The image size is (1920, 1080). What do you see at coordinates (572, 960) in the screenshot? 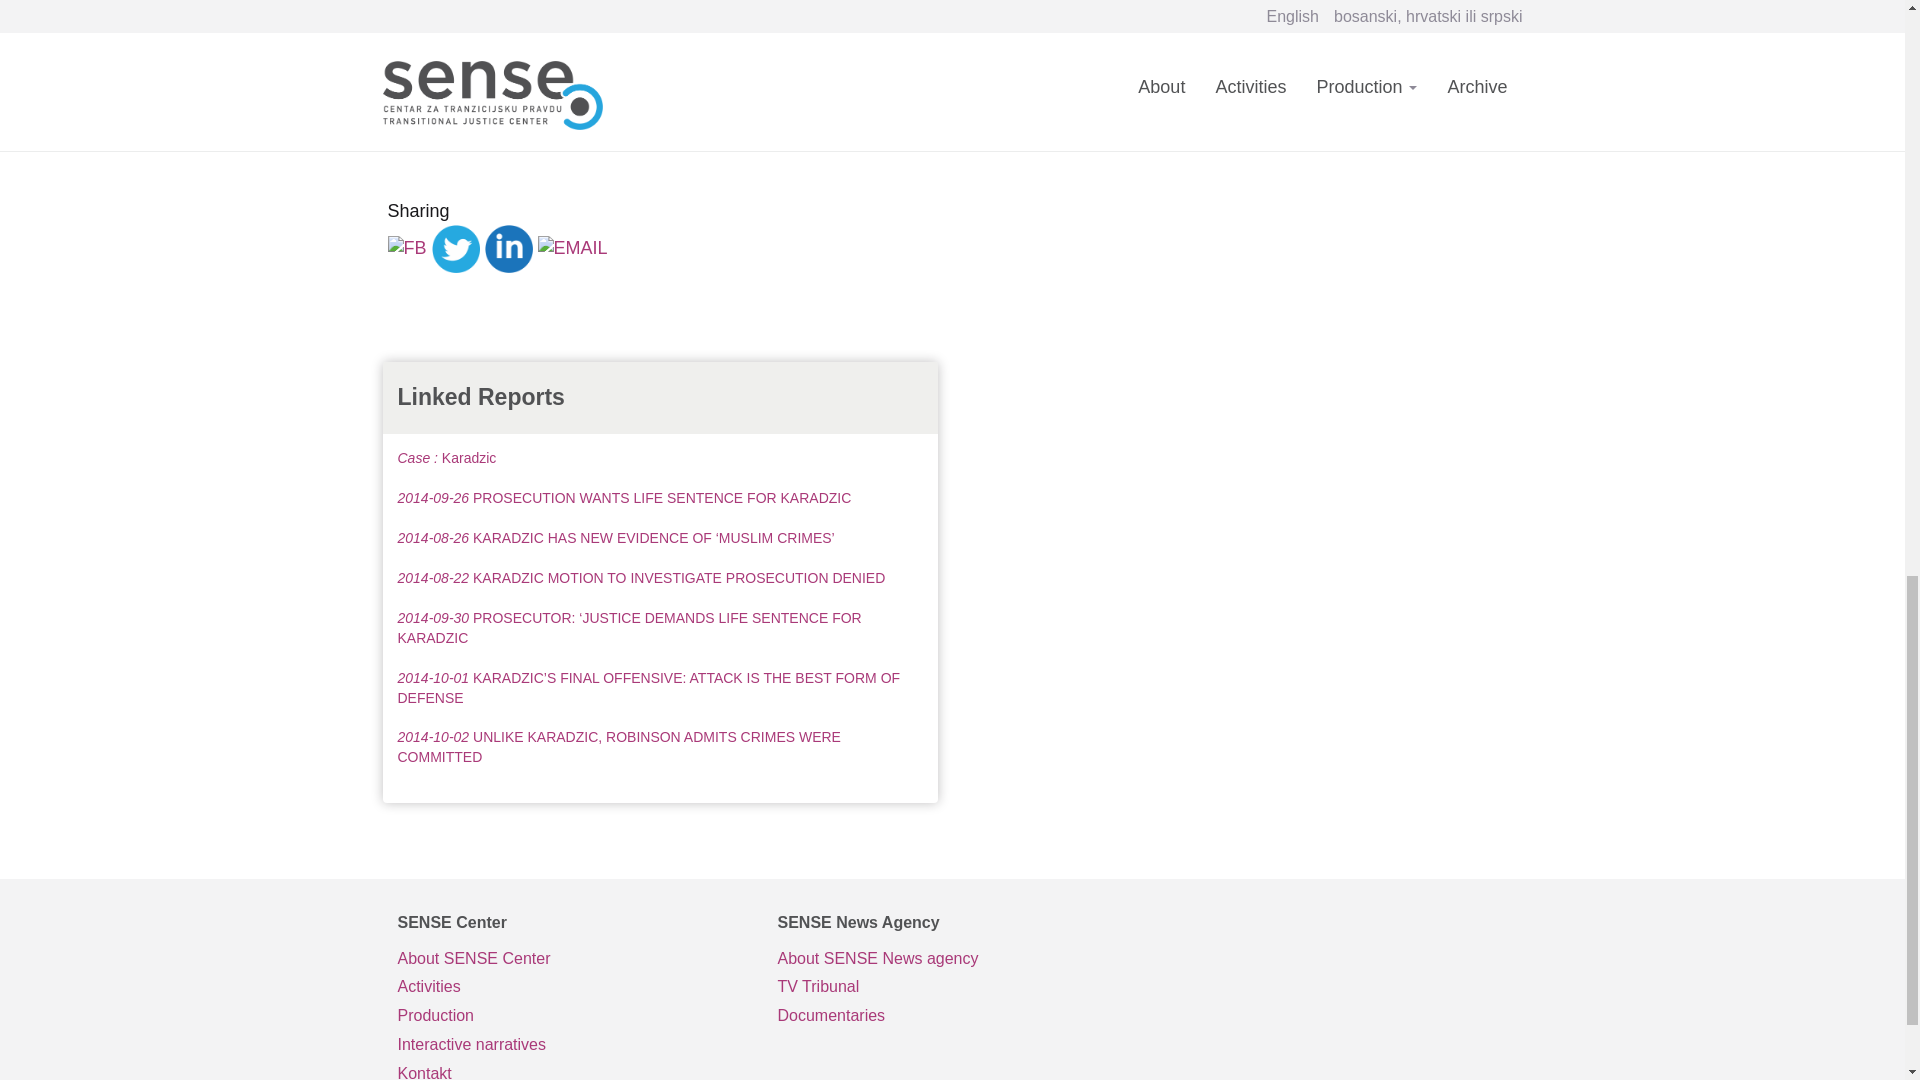
I see `About SENSE Center` at bounding box center [572, 960].